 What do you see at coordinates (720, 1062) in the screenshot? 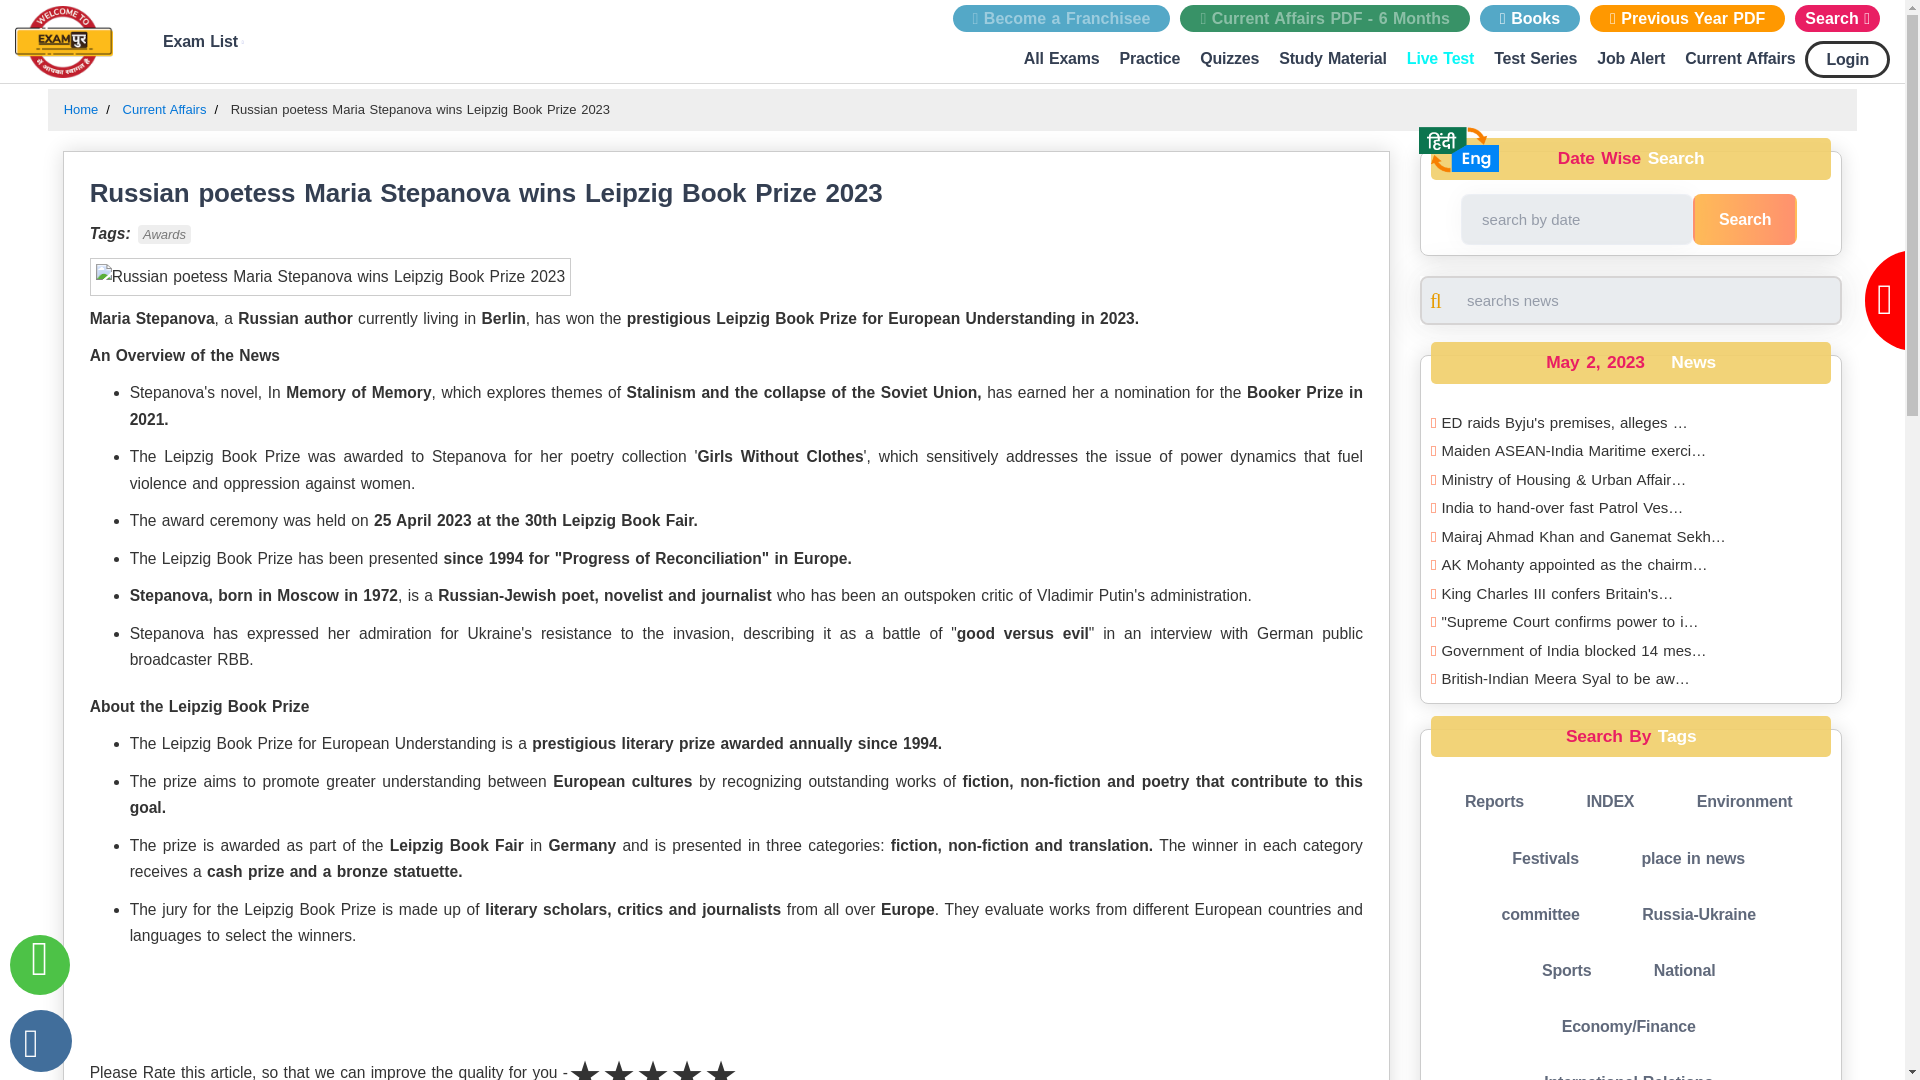
I see `Give 5 stars` at bounding box center [720, 1062].